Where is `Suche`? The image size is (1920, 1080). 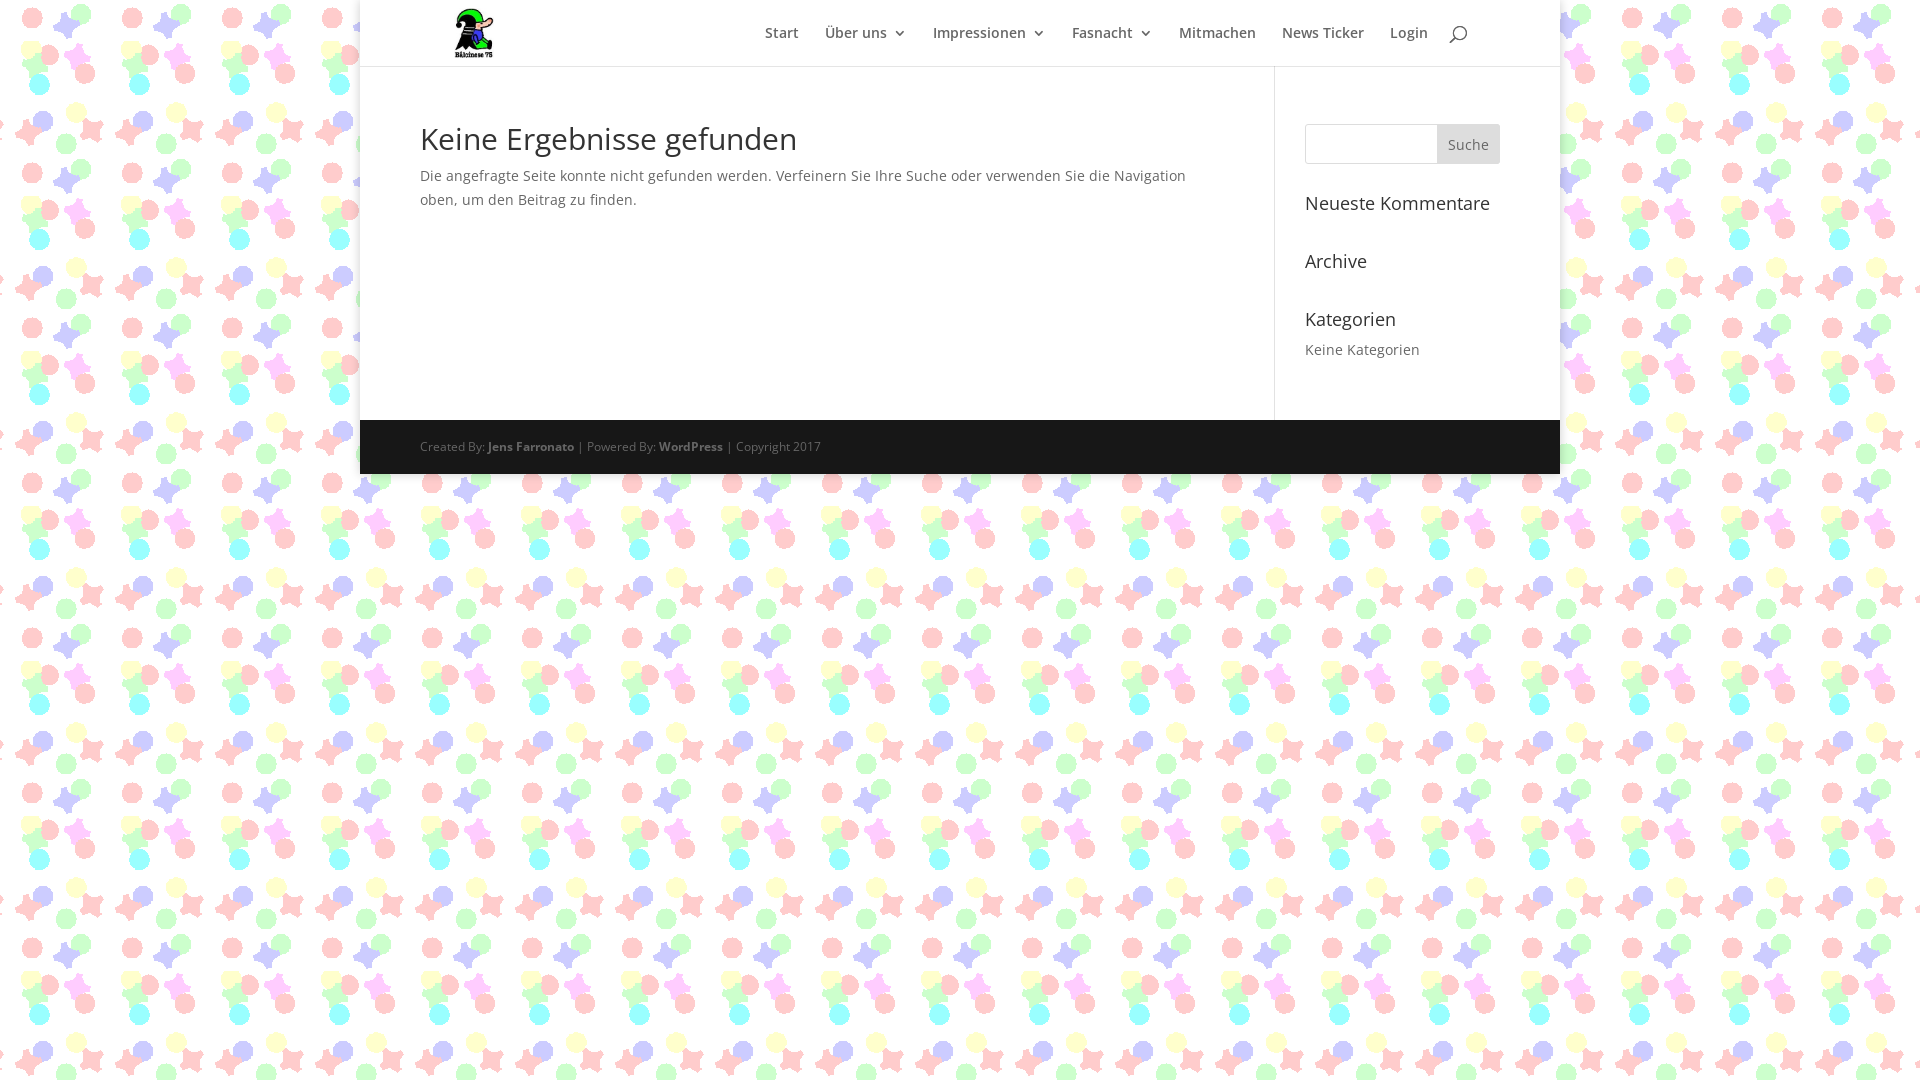 Suche is located at coordinates (1468, 144).